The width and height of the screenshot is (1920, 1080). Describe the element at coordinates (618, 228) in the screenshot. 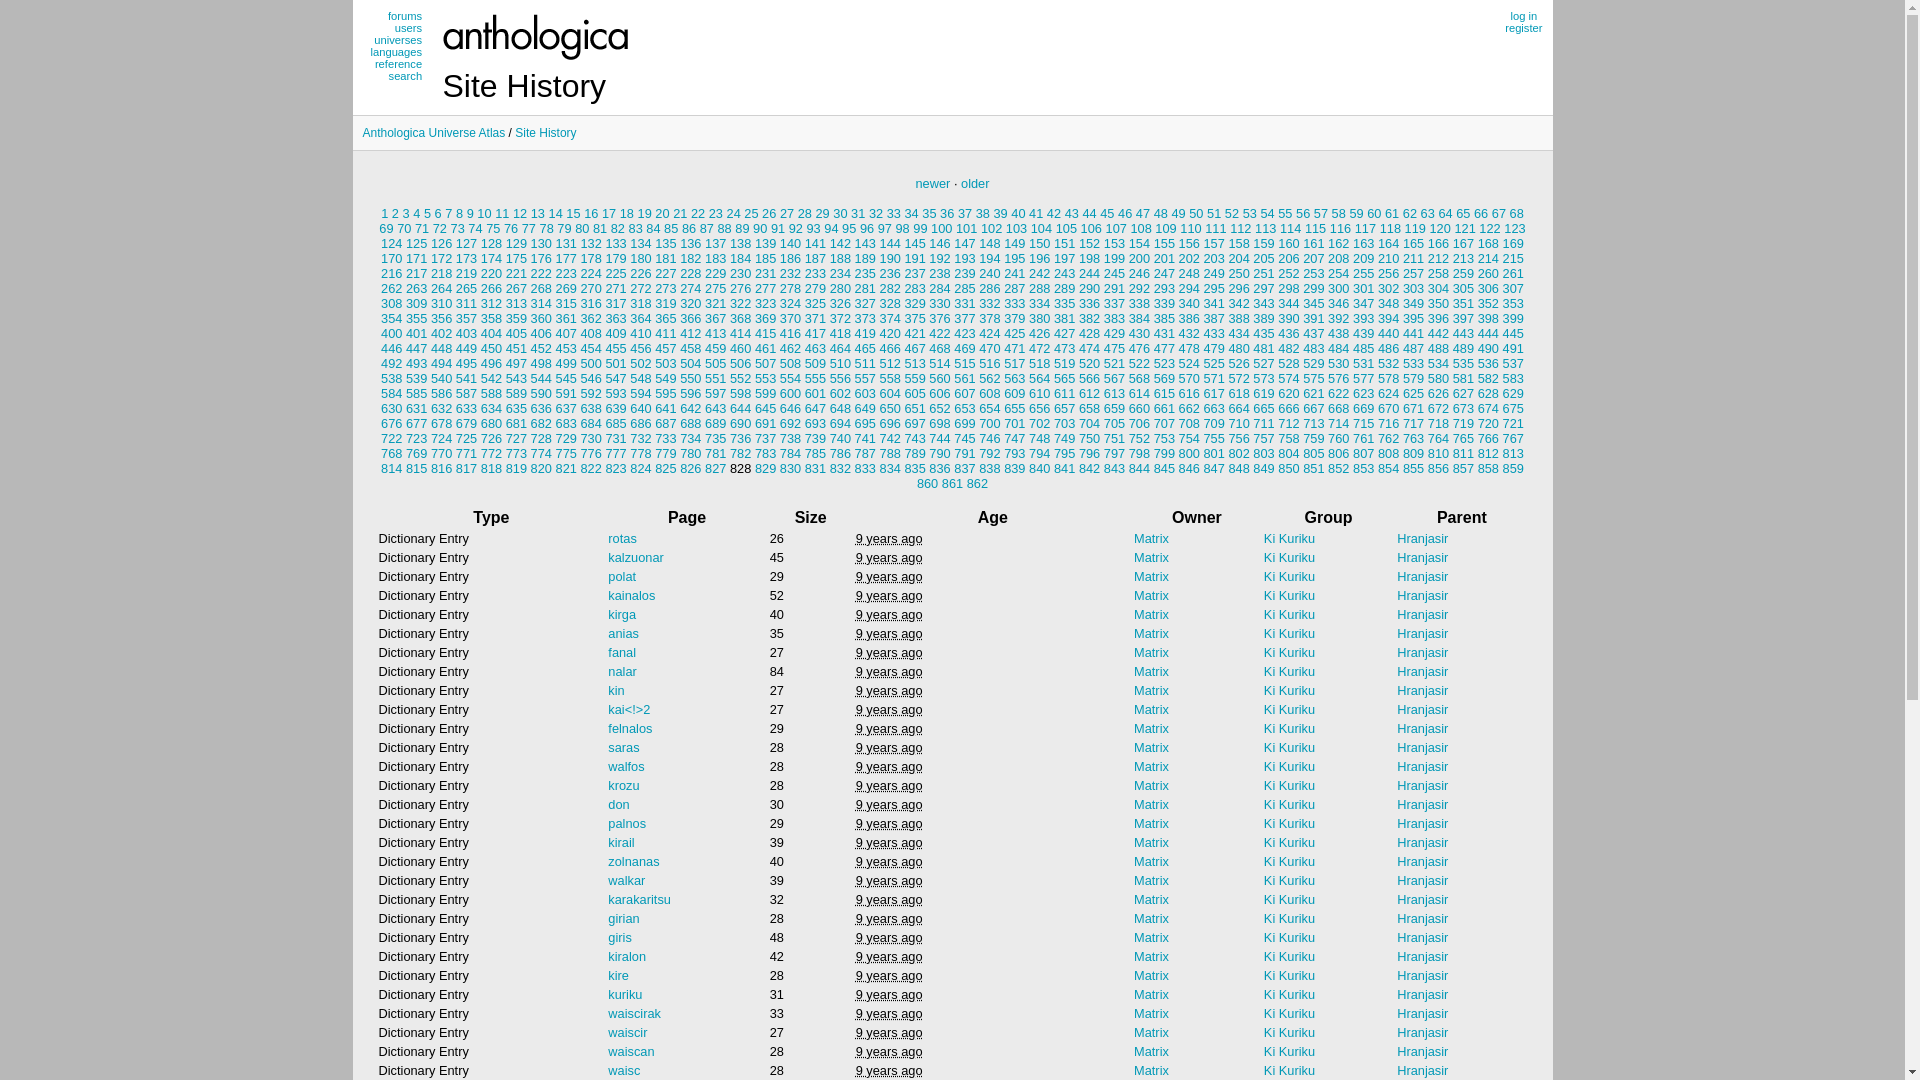

I see `82` at that location.